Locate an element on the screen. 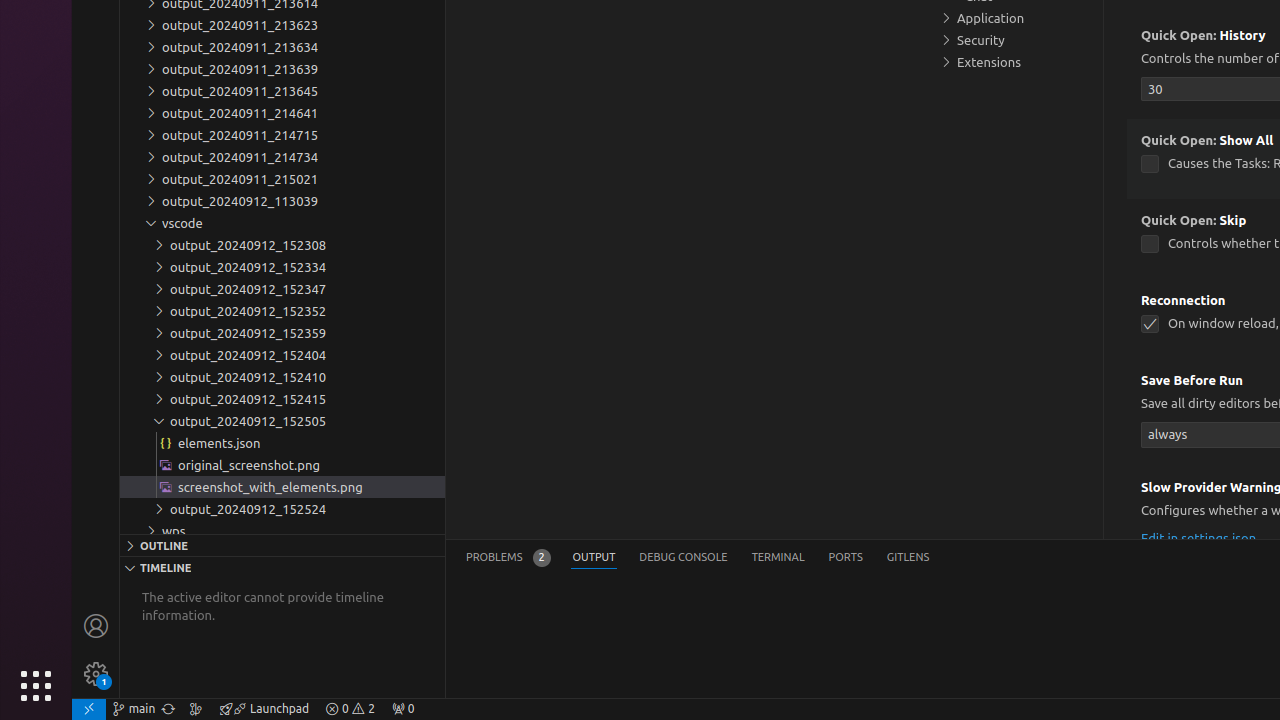 This screenshot has height=720, width=1280. output_20240911_215021 is located at coordinates (282, 179).